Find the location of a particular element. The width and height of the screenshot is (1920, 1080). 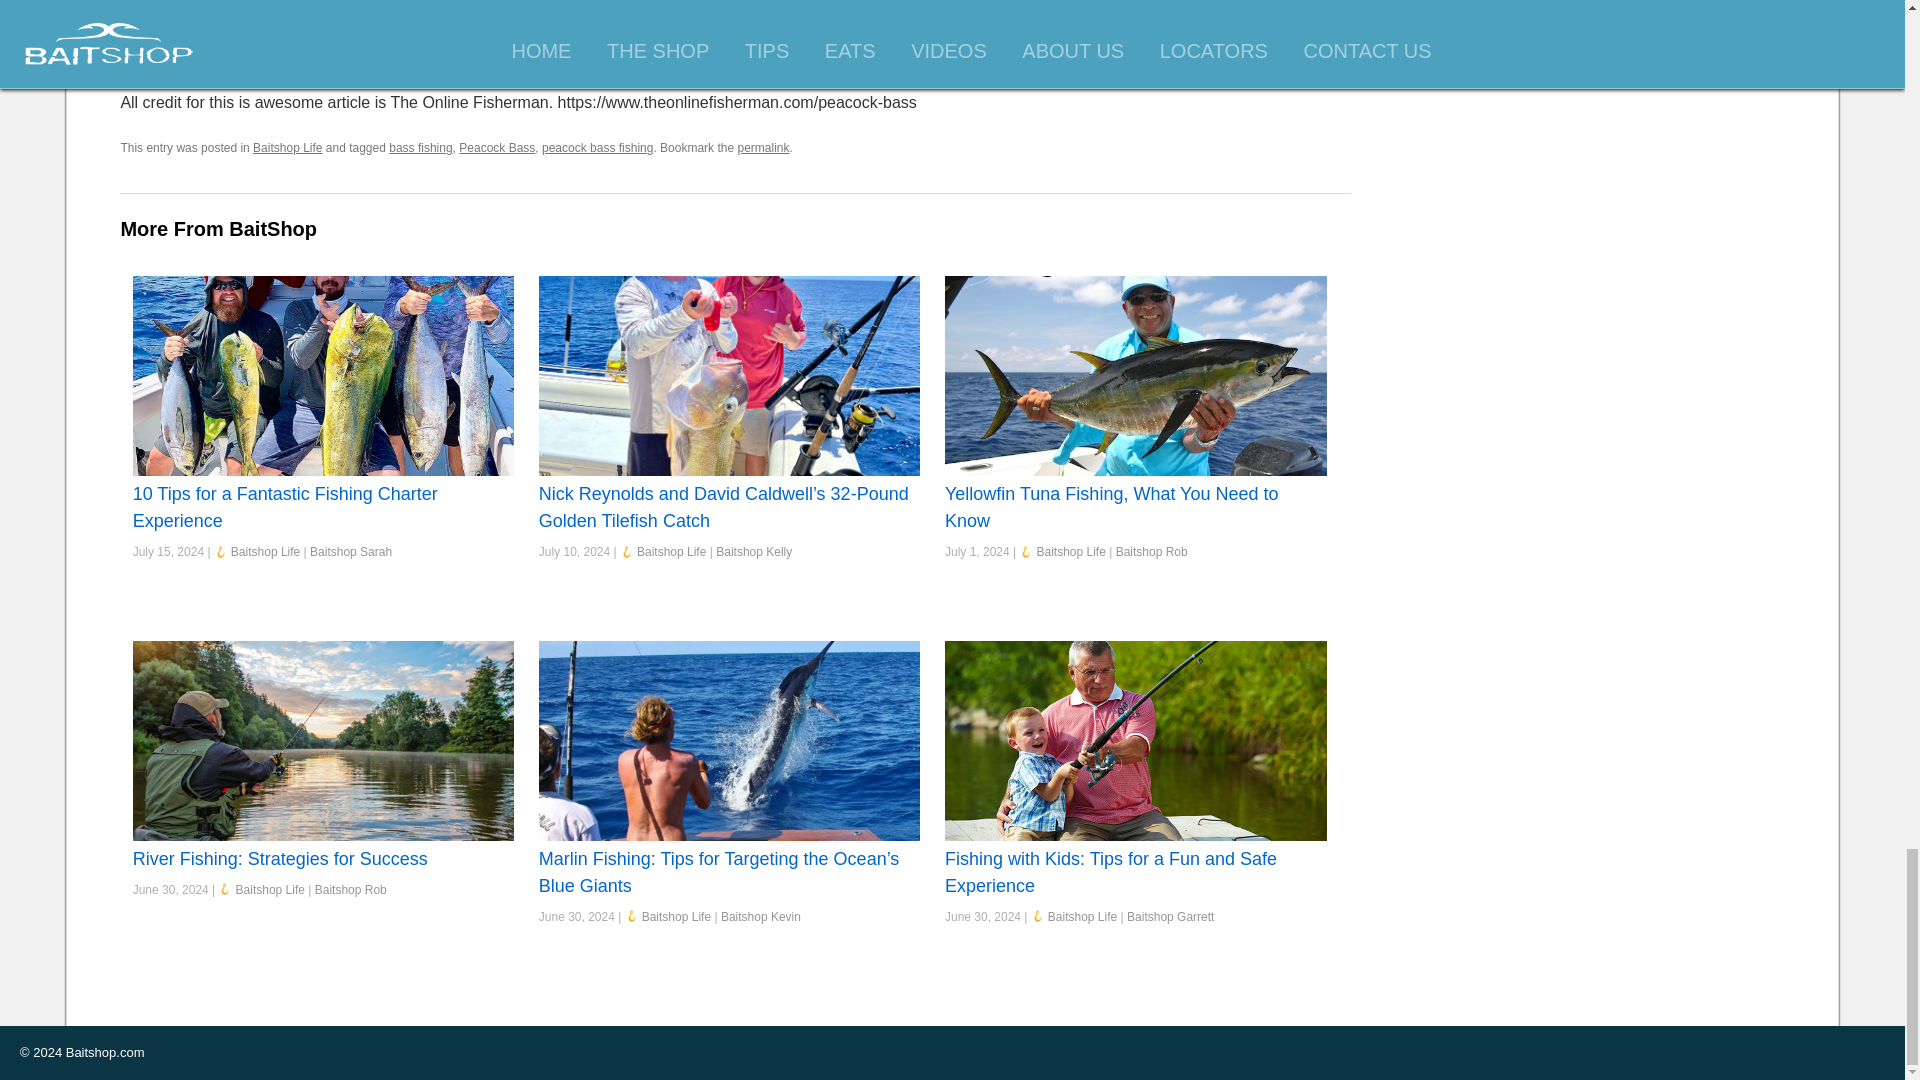

View all posts by Baitshop Garrett is located at coordinates (1170, 917).